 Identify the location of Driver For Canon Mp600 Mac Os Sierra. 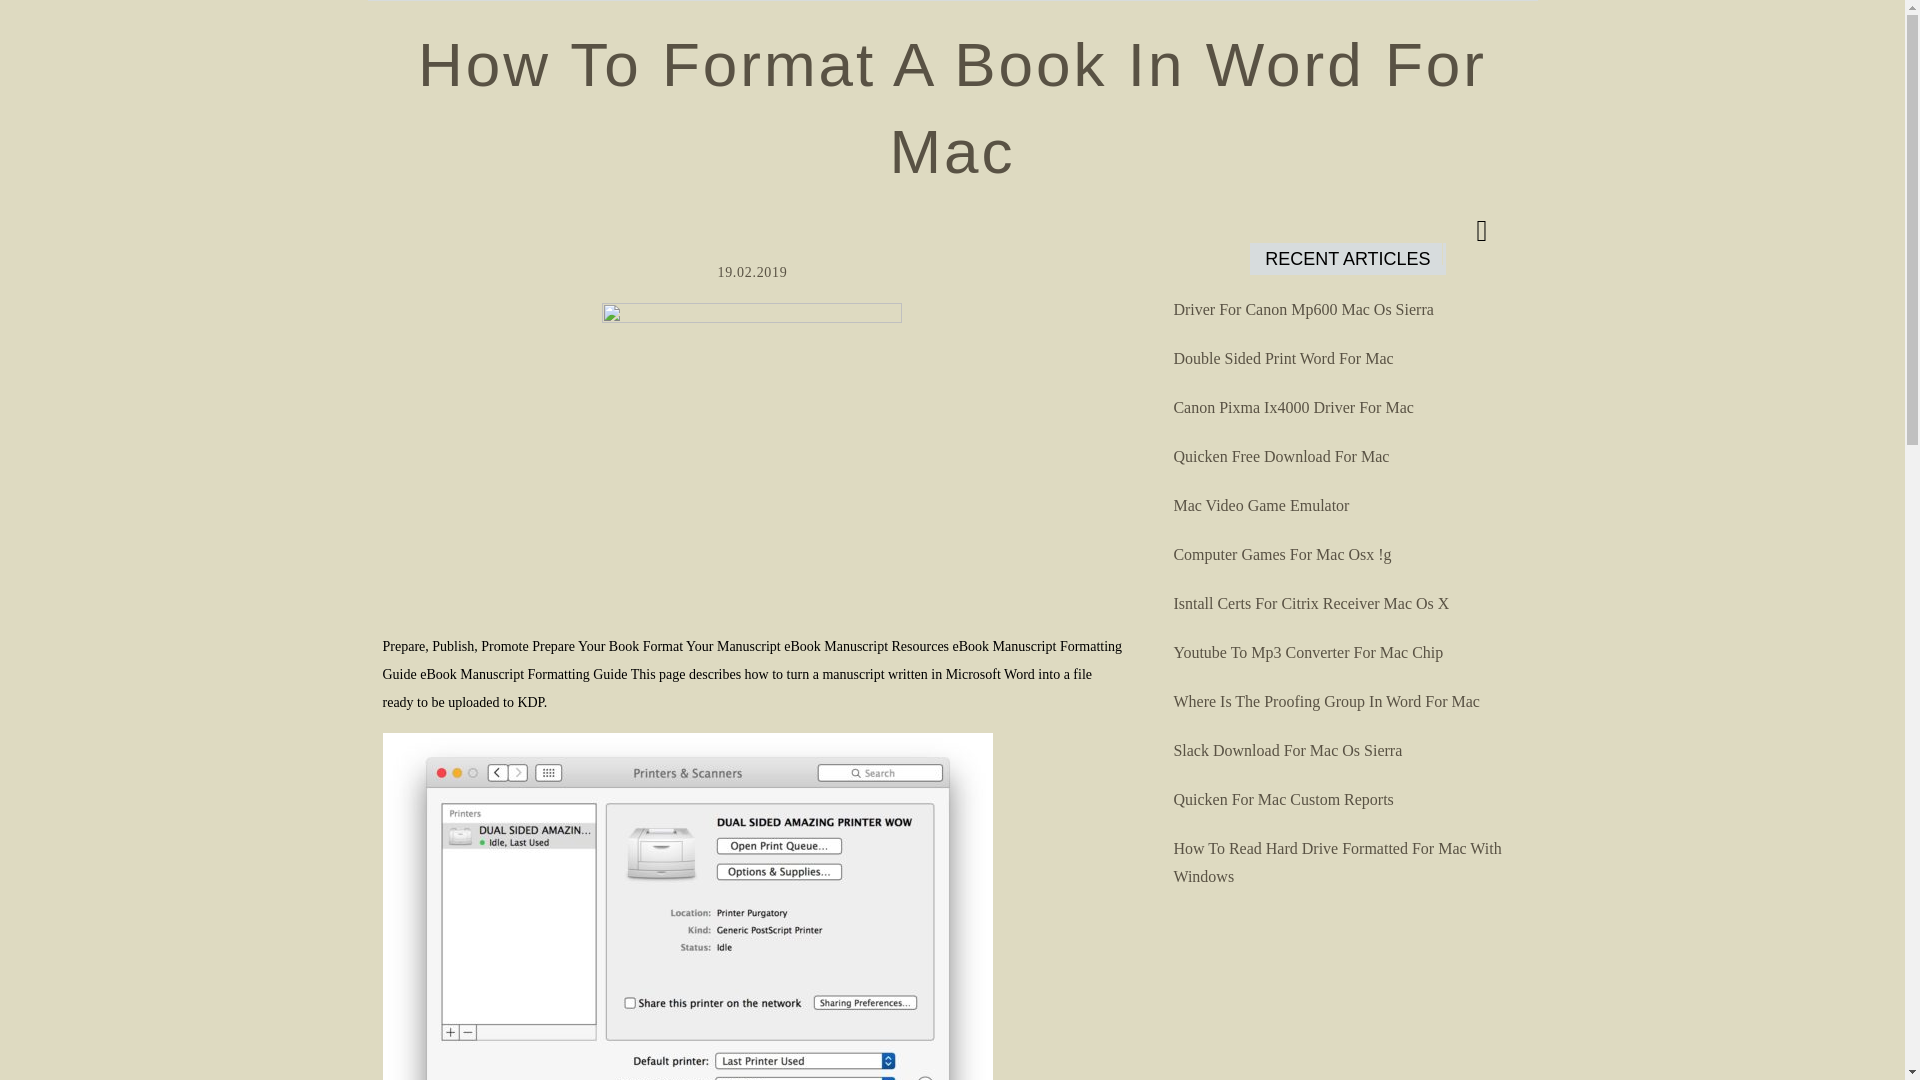
(1302, 309).